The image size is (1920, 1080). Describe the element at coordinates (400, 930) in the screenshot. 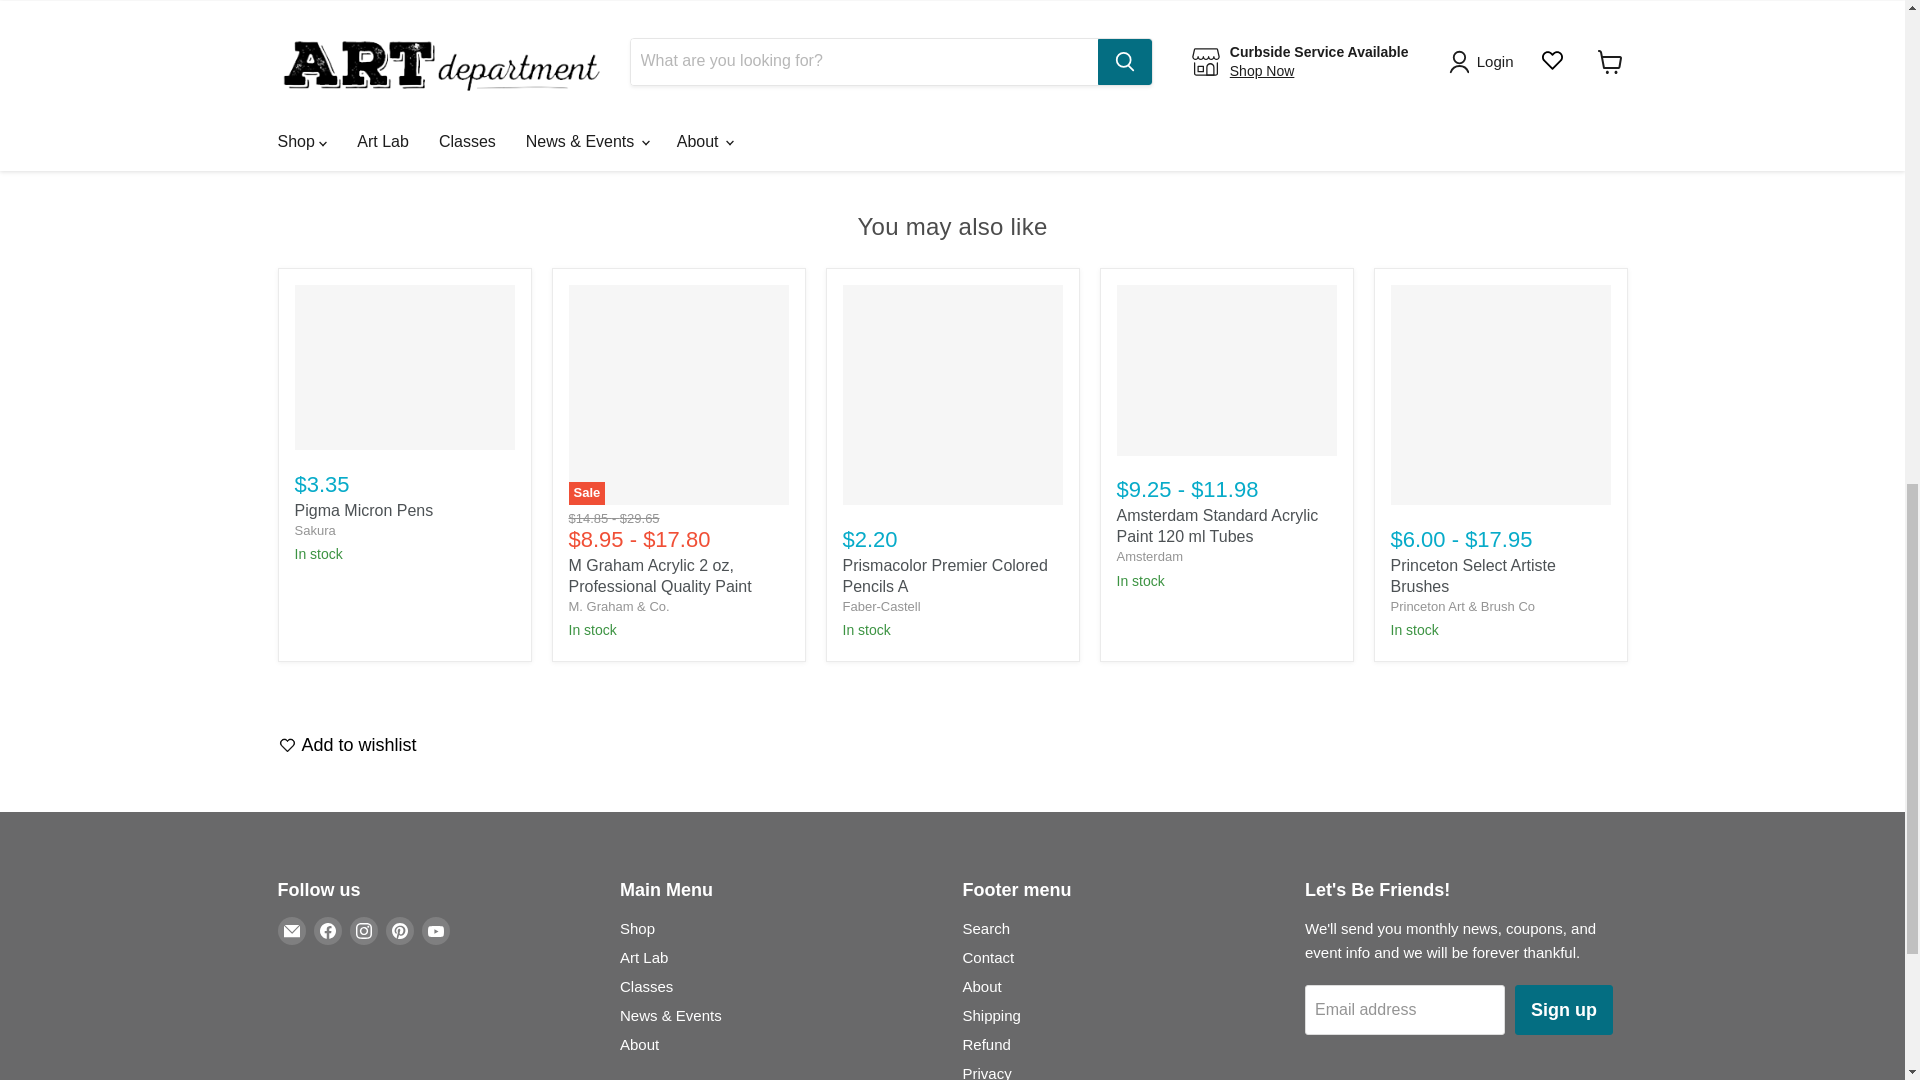

I see `Pinterest` at that location.